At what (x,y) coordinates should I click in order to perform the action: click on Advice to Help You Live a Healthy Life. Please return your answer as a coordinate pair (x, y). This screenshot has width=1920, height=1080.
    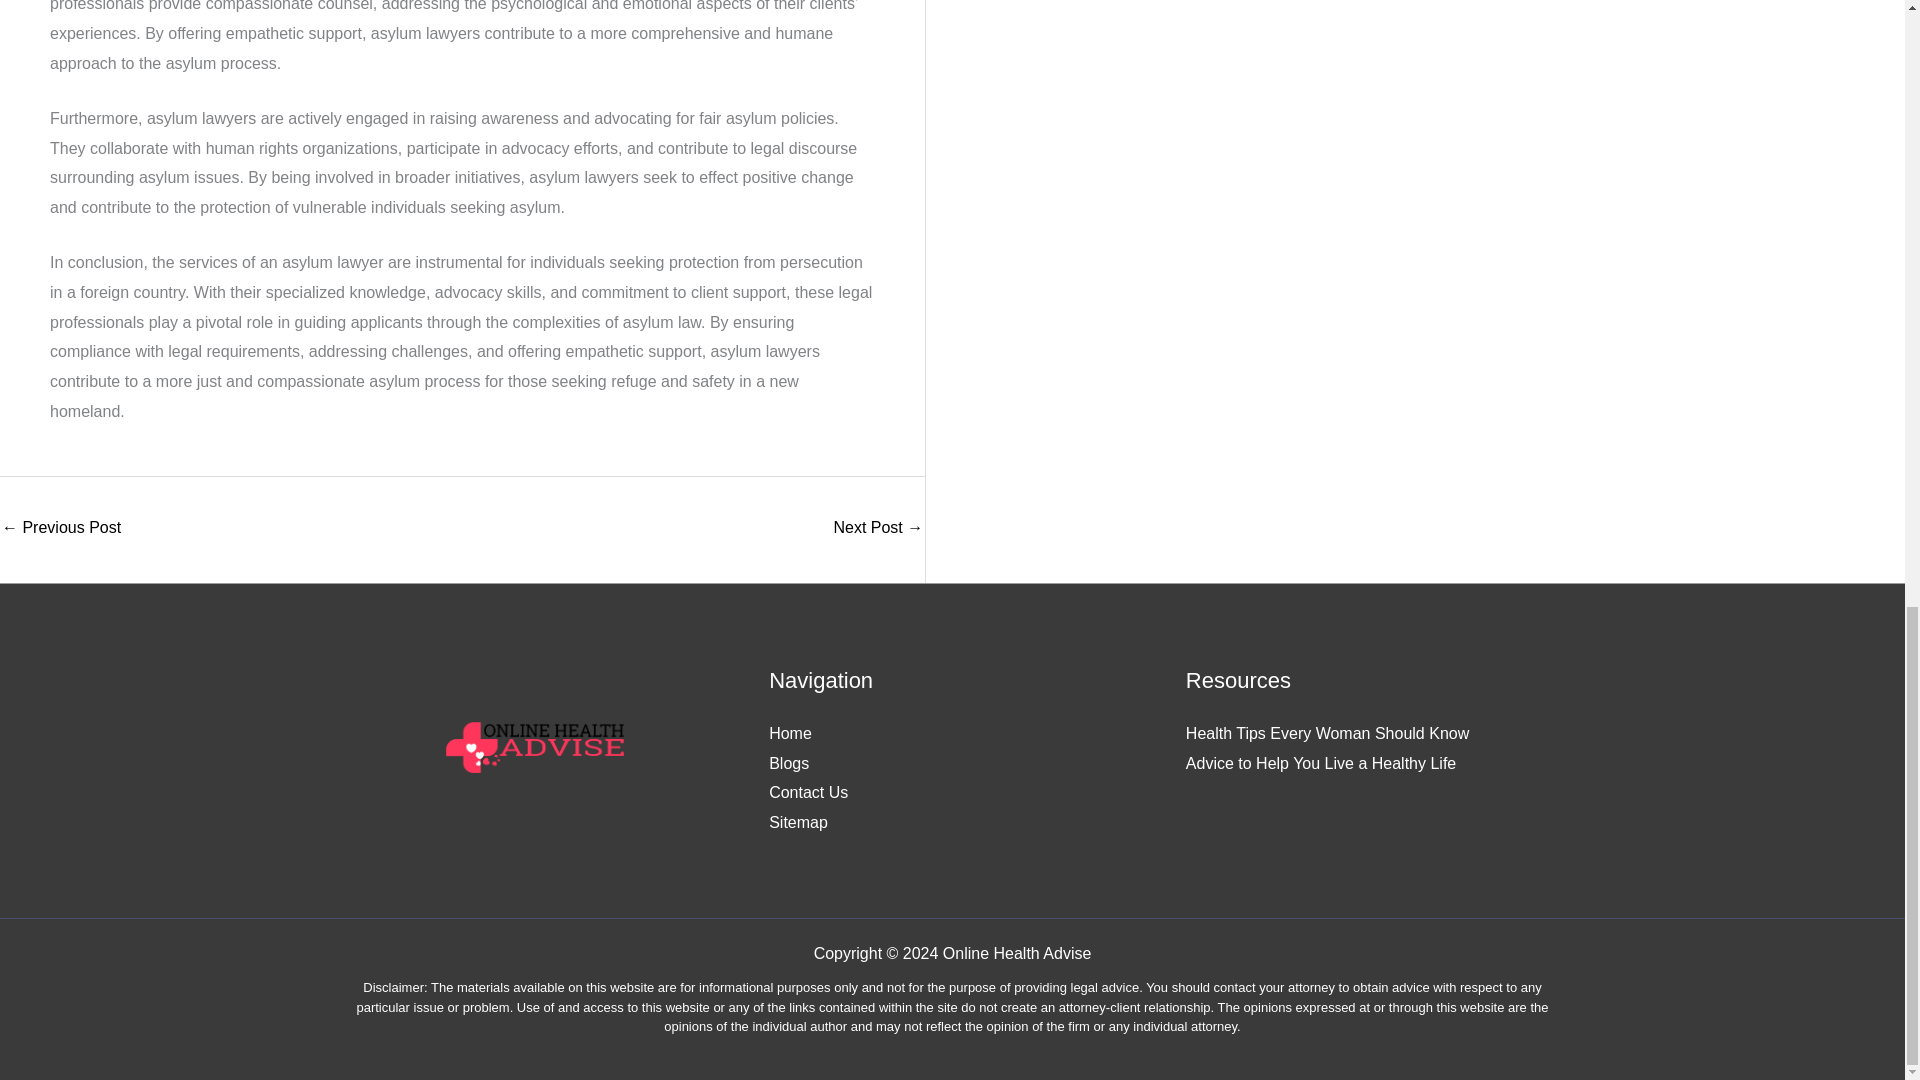
    Looking at the image, I should click on (1320, 763).